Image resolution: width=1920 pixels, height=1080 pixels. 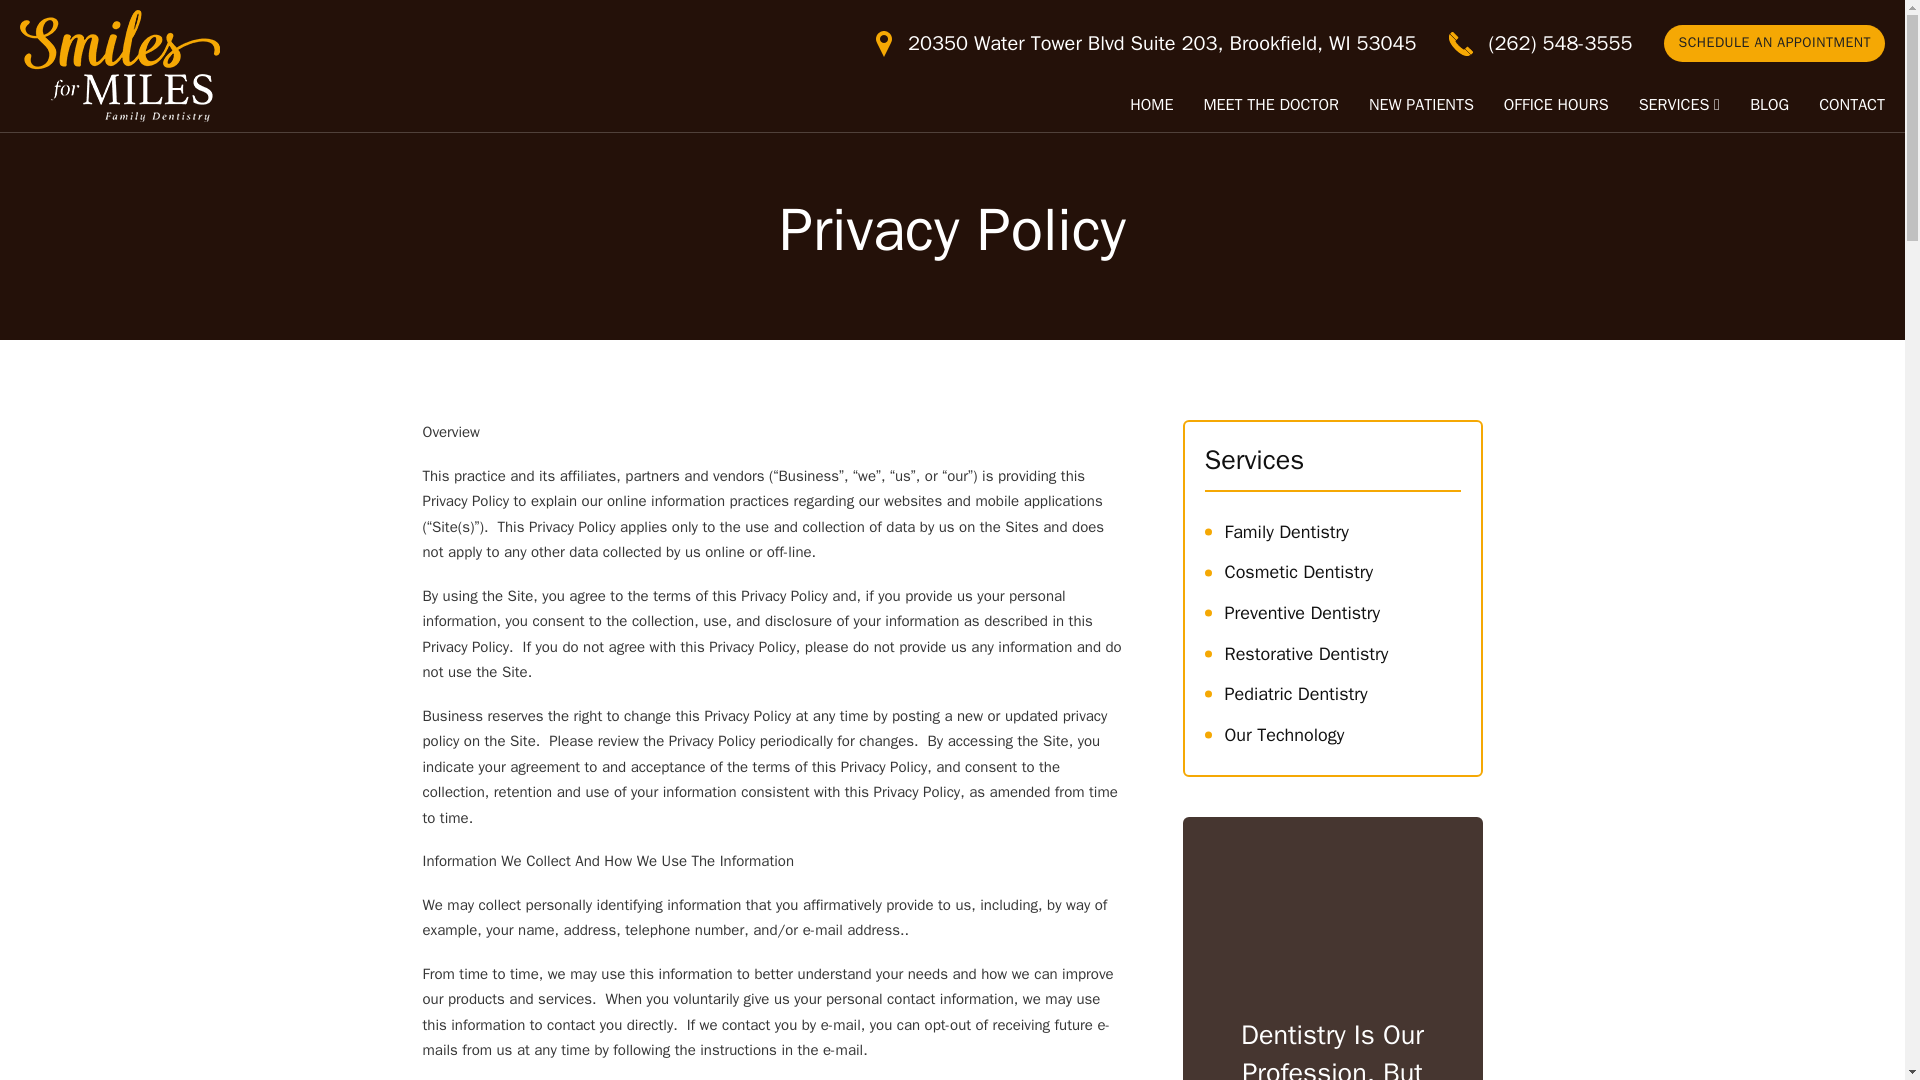 What do you see at coordinates (1331, 532) in the screenshot?
I see `Family Dentistry` at bounding box center [1331, 532].